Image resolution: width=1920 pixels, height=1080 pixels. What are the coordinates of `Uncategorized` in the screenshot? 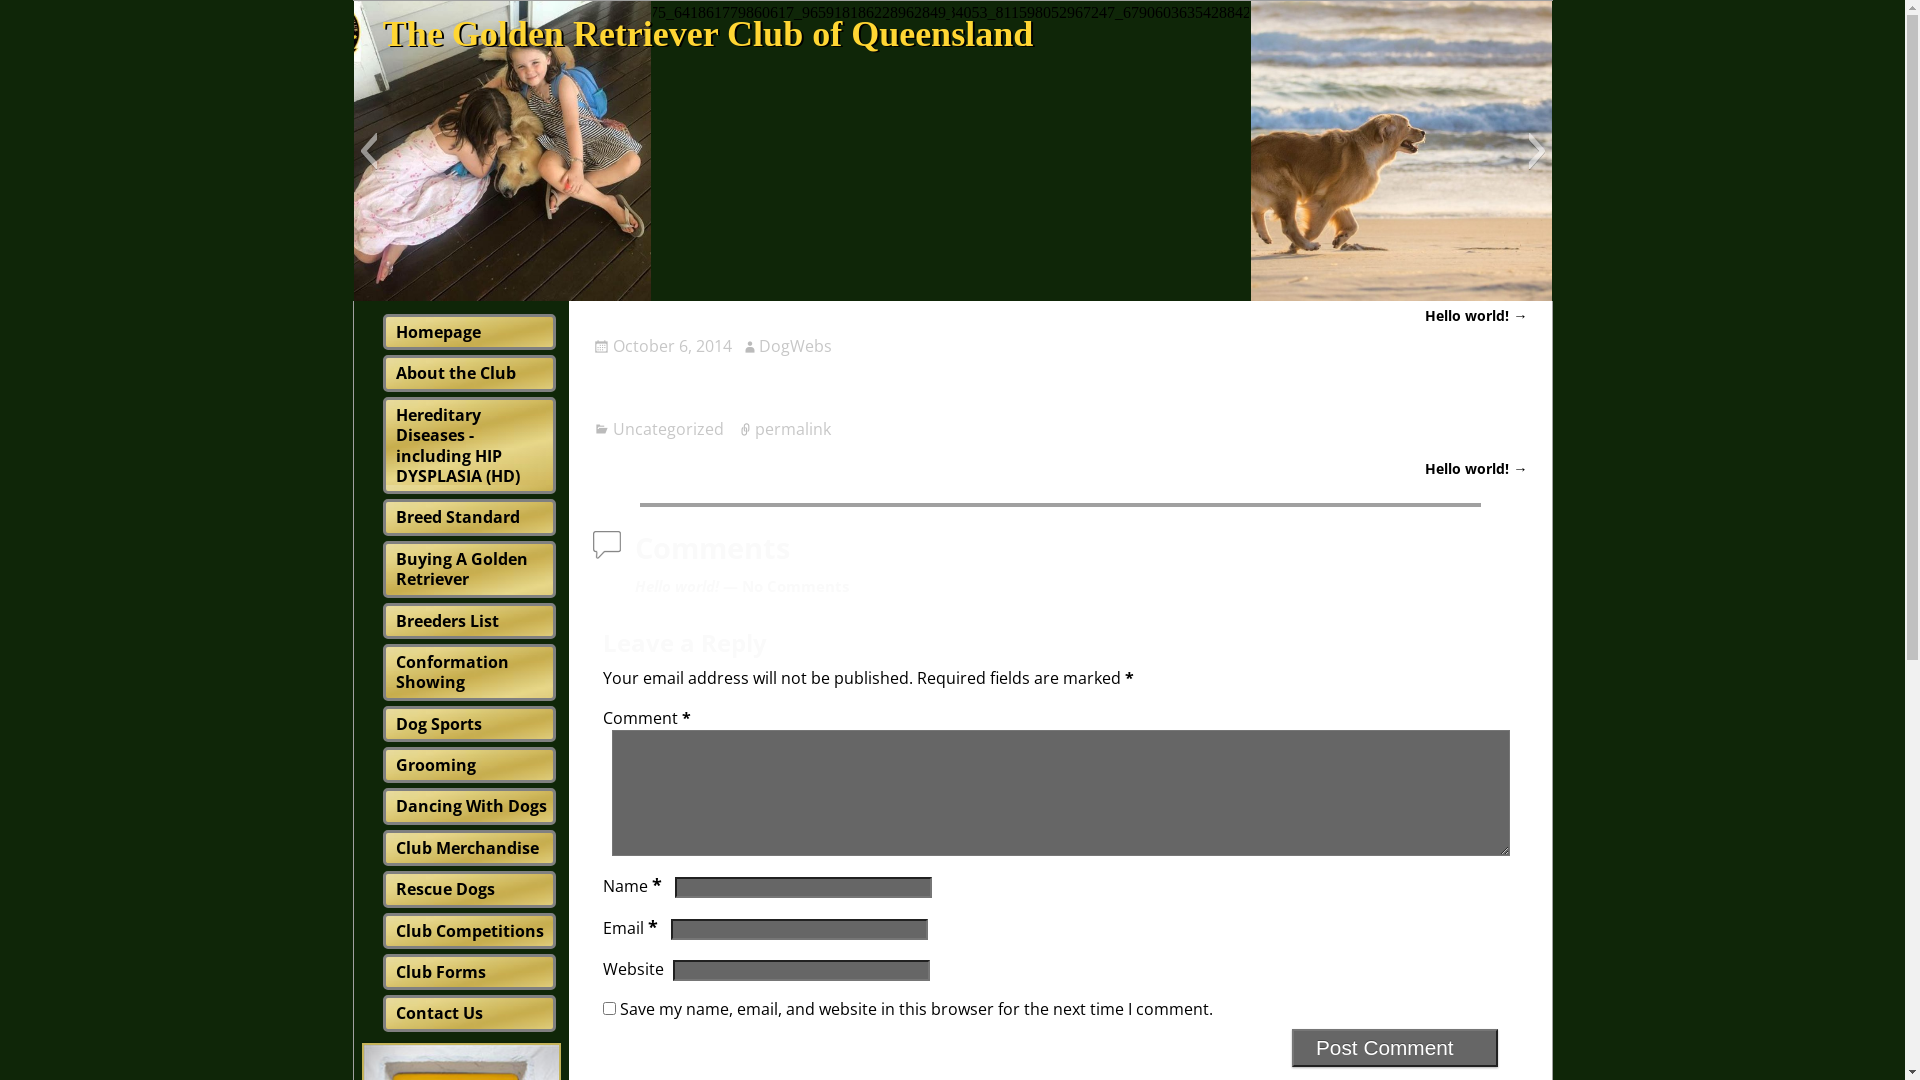 It's located at (668, 429).